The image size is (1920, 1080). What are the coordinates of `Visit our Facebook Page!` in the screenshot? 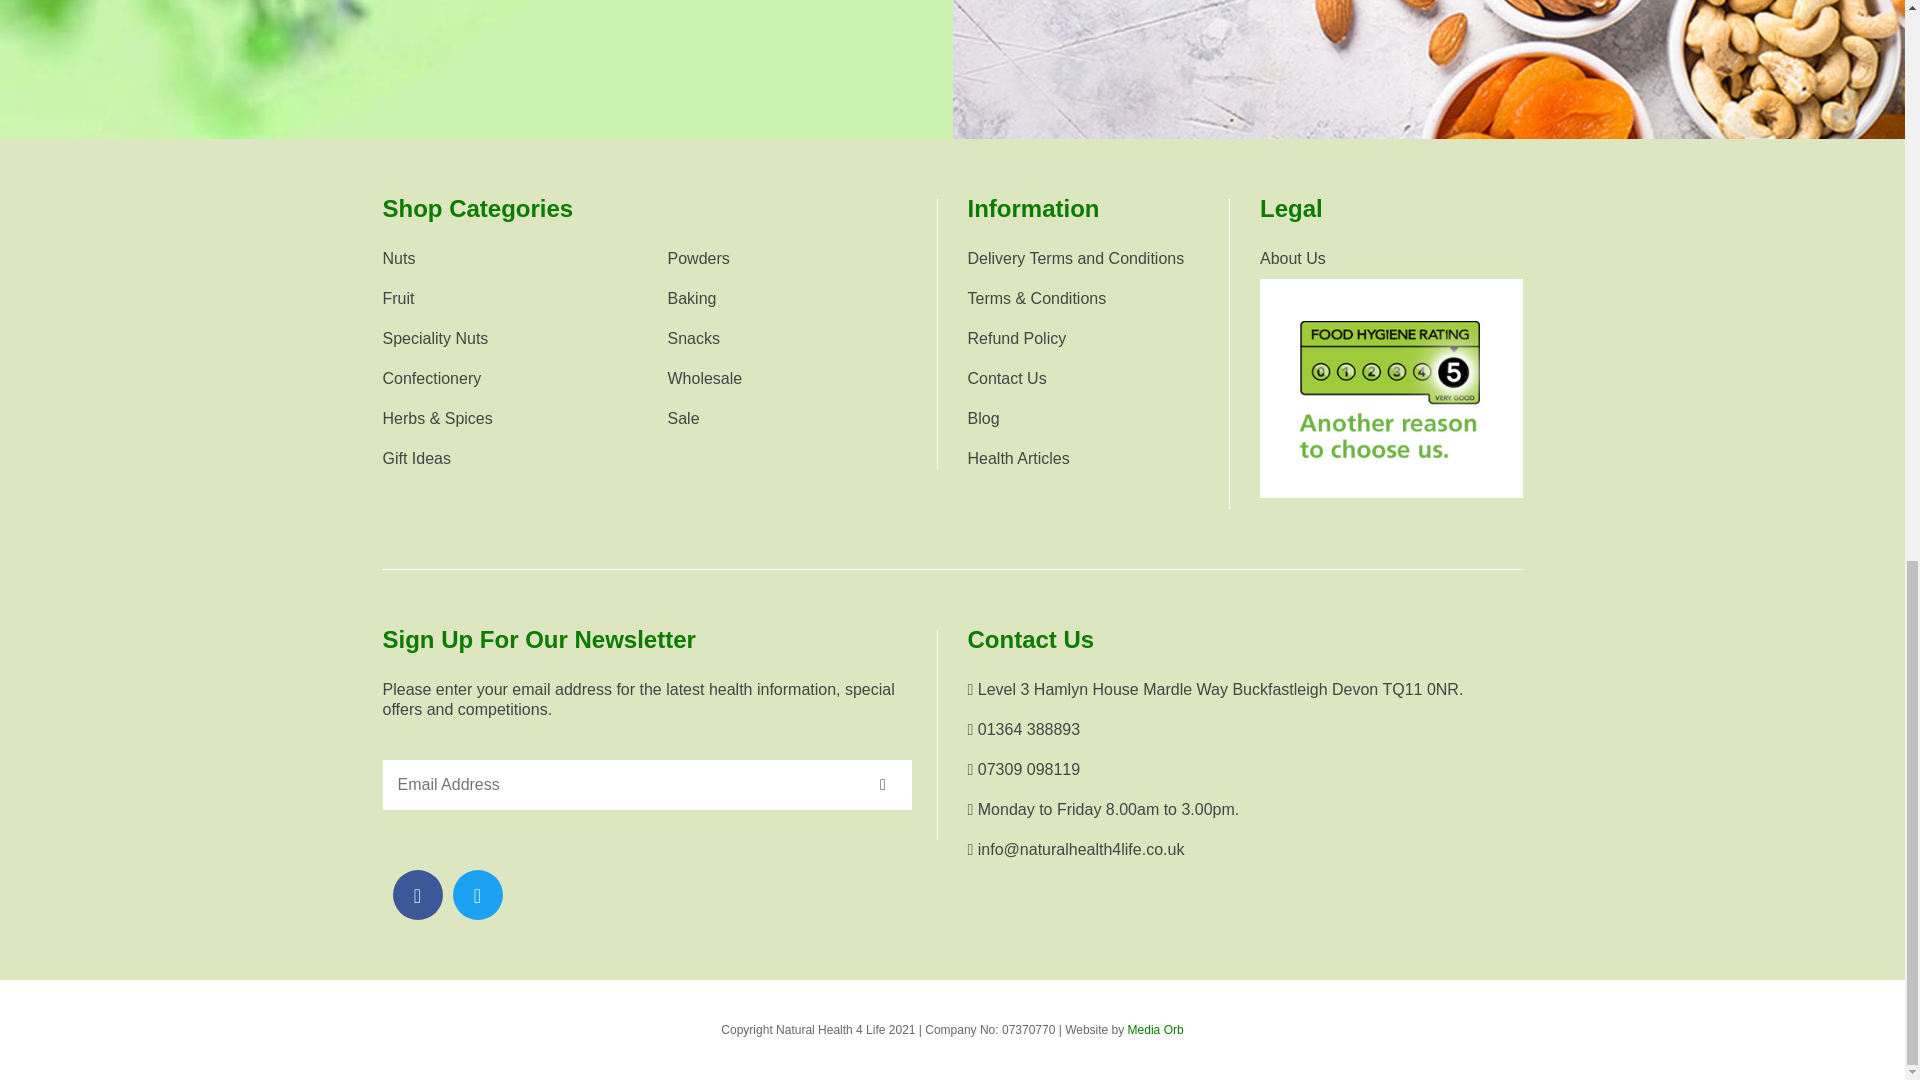 It's located at (417, 894).